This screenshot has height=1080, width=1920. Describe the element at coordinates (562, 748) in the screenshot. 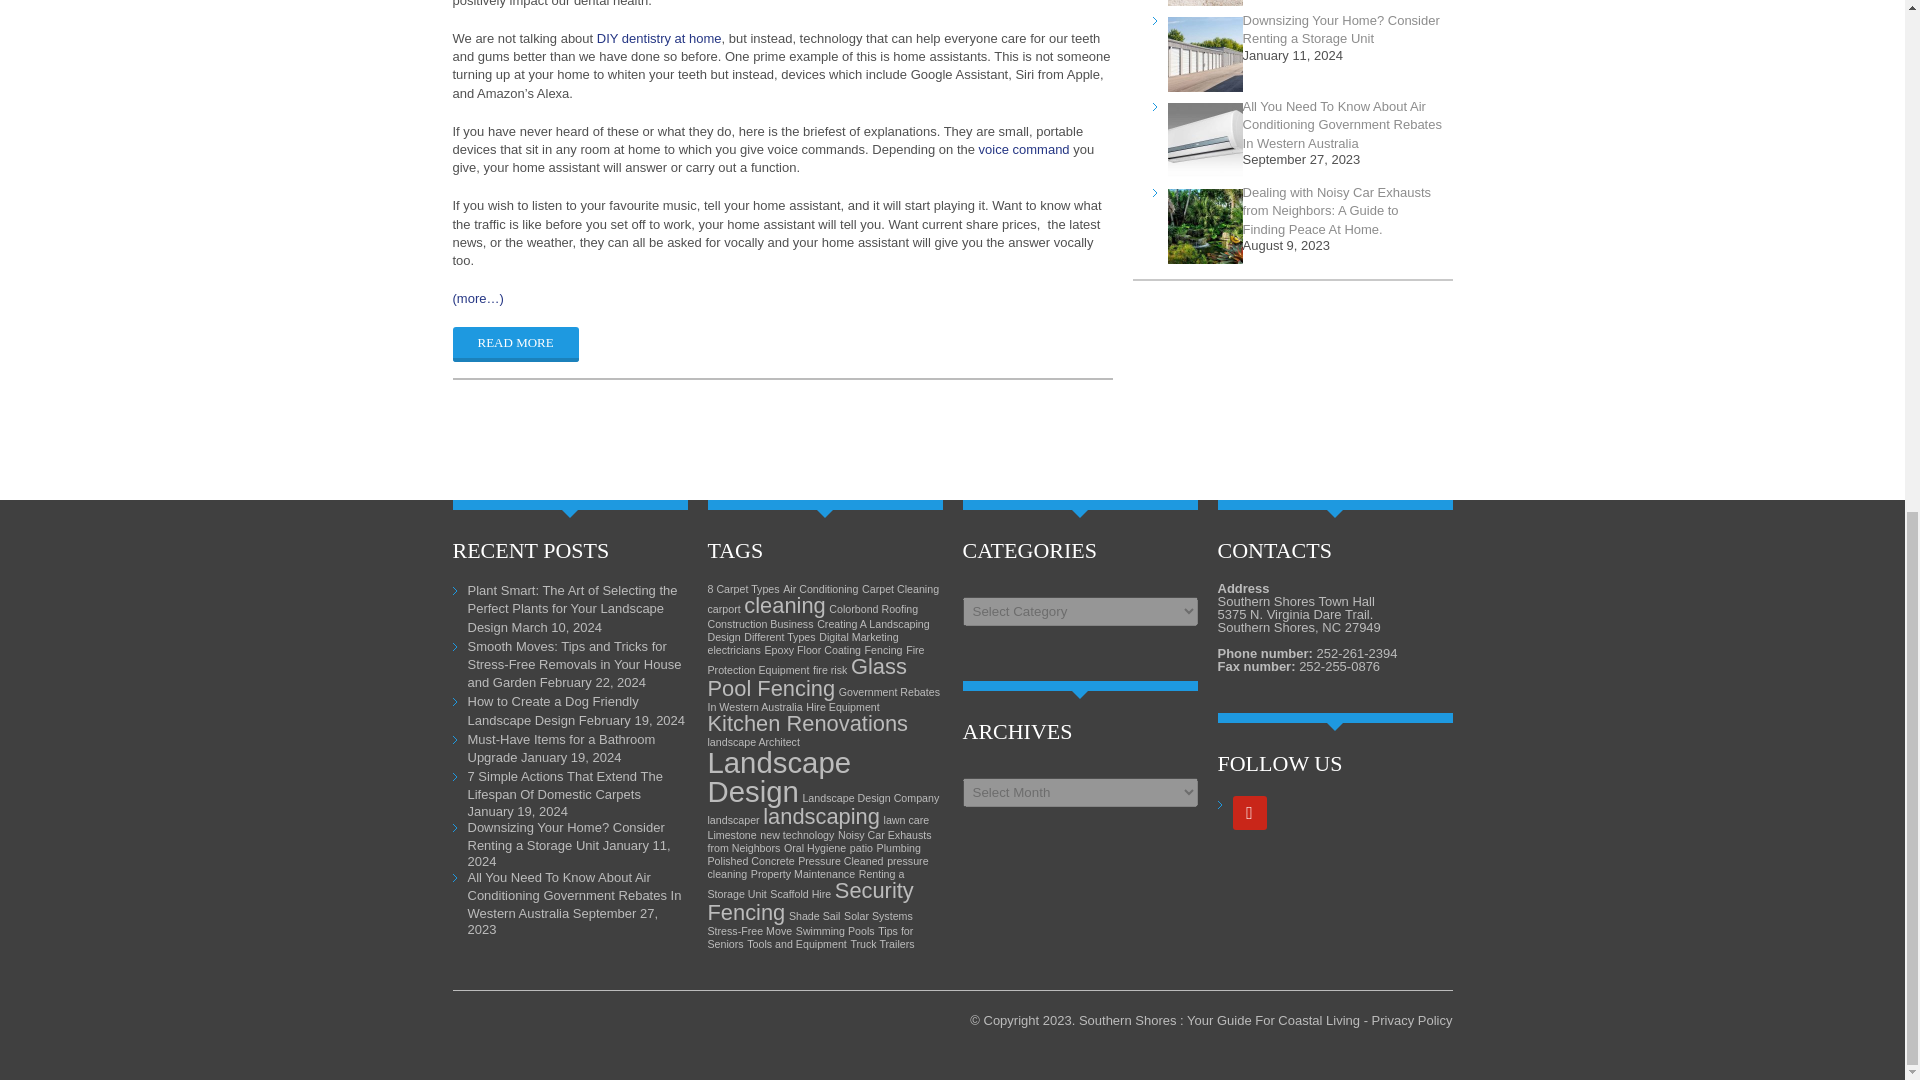

I see `Must-Have Items for a Bathroom Upgrade` at that location.